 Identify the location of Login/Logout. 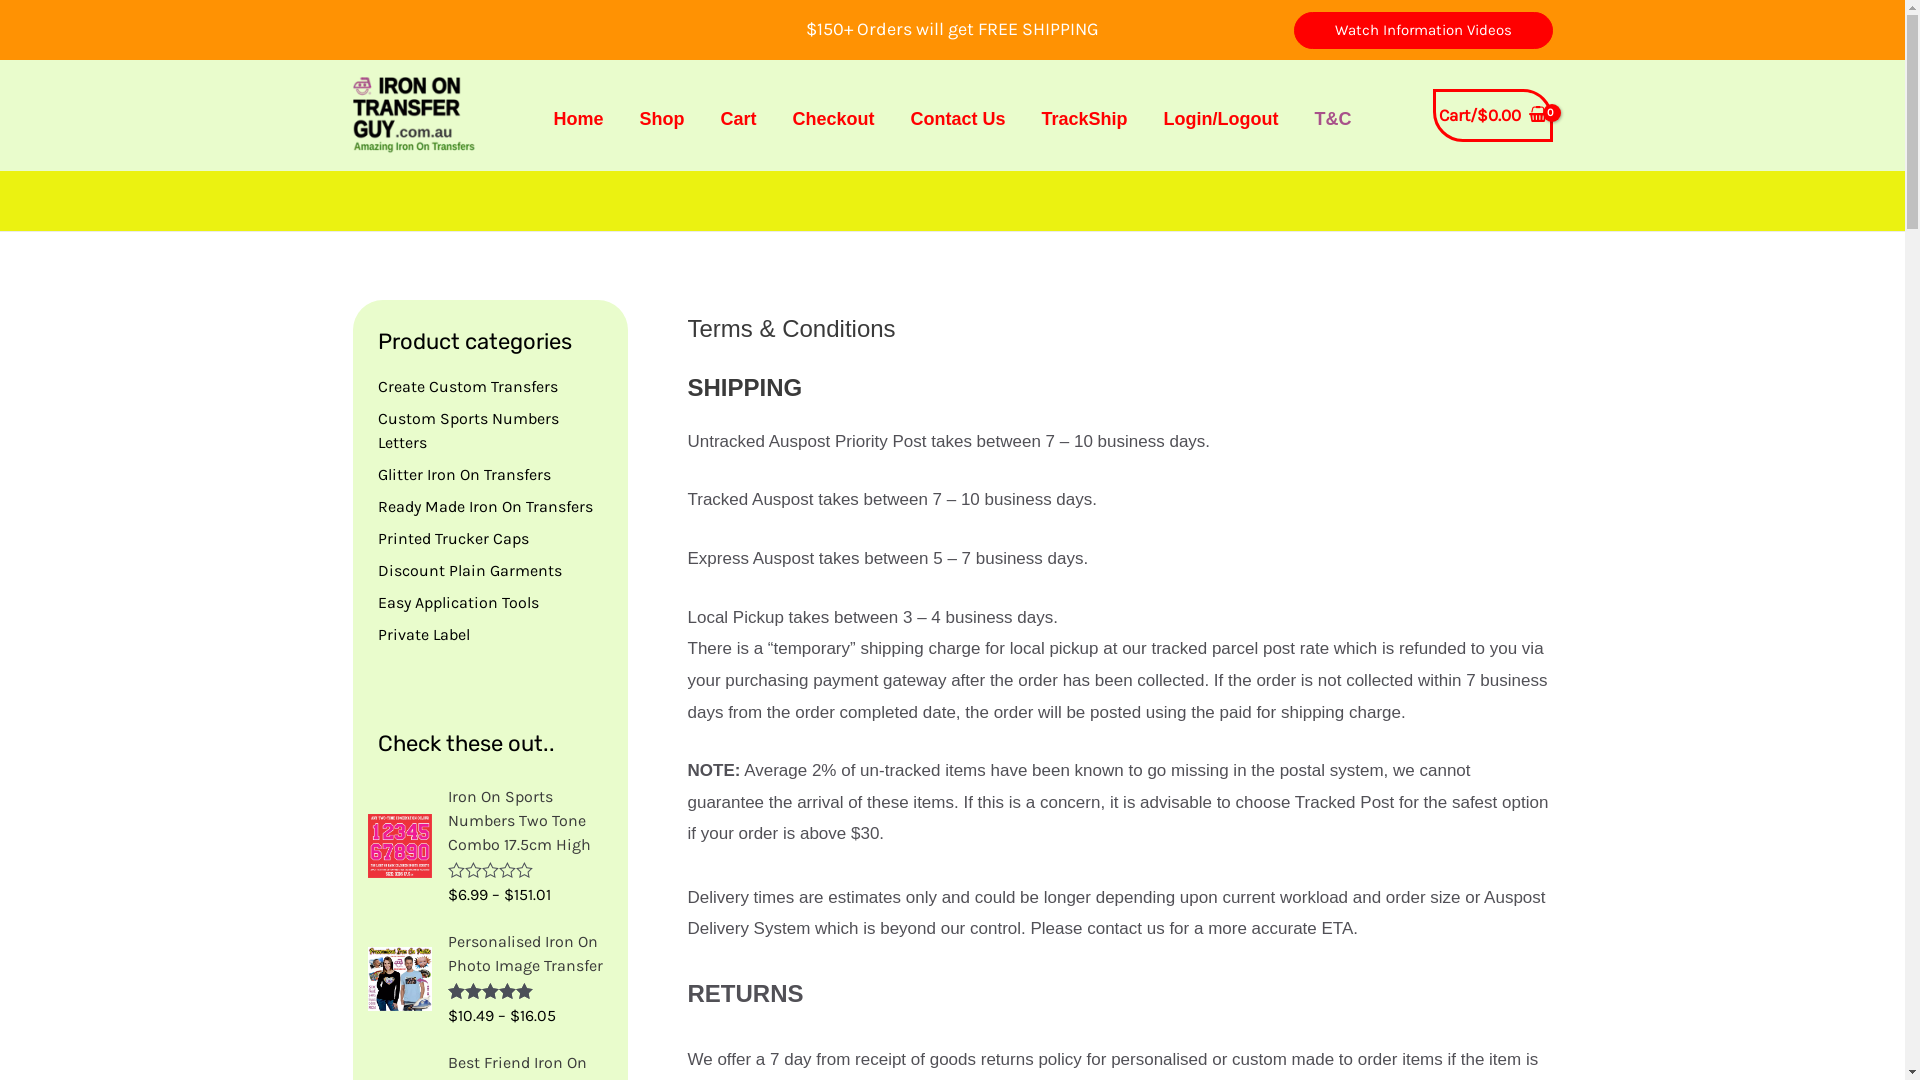
(1222, 119).